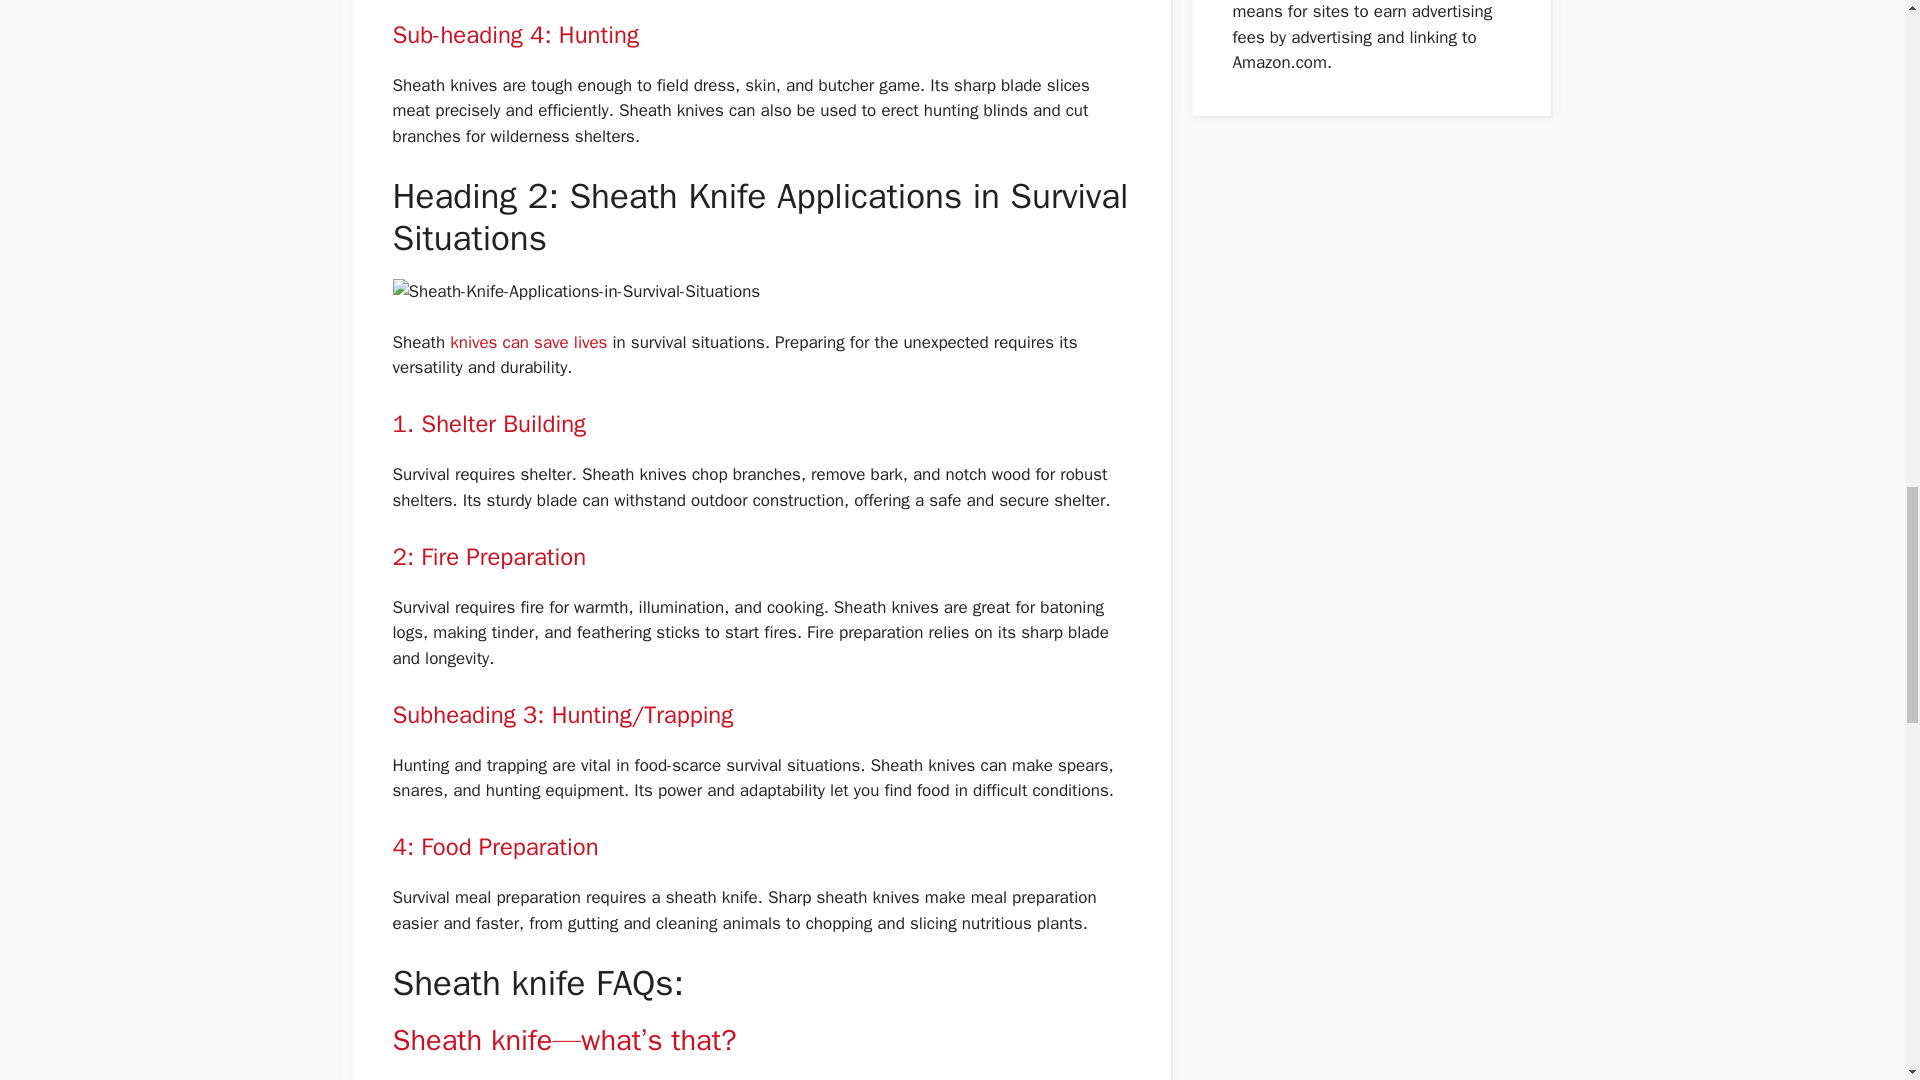 The height and width of the screenshot is (1080, 1920). Describe the element at coordinates (530, 342) in the screenshot. I see `knives can save lives` at that location.